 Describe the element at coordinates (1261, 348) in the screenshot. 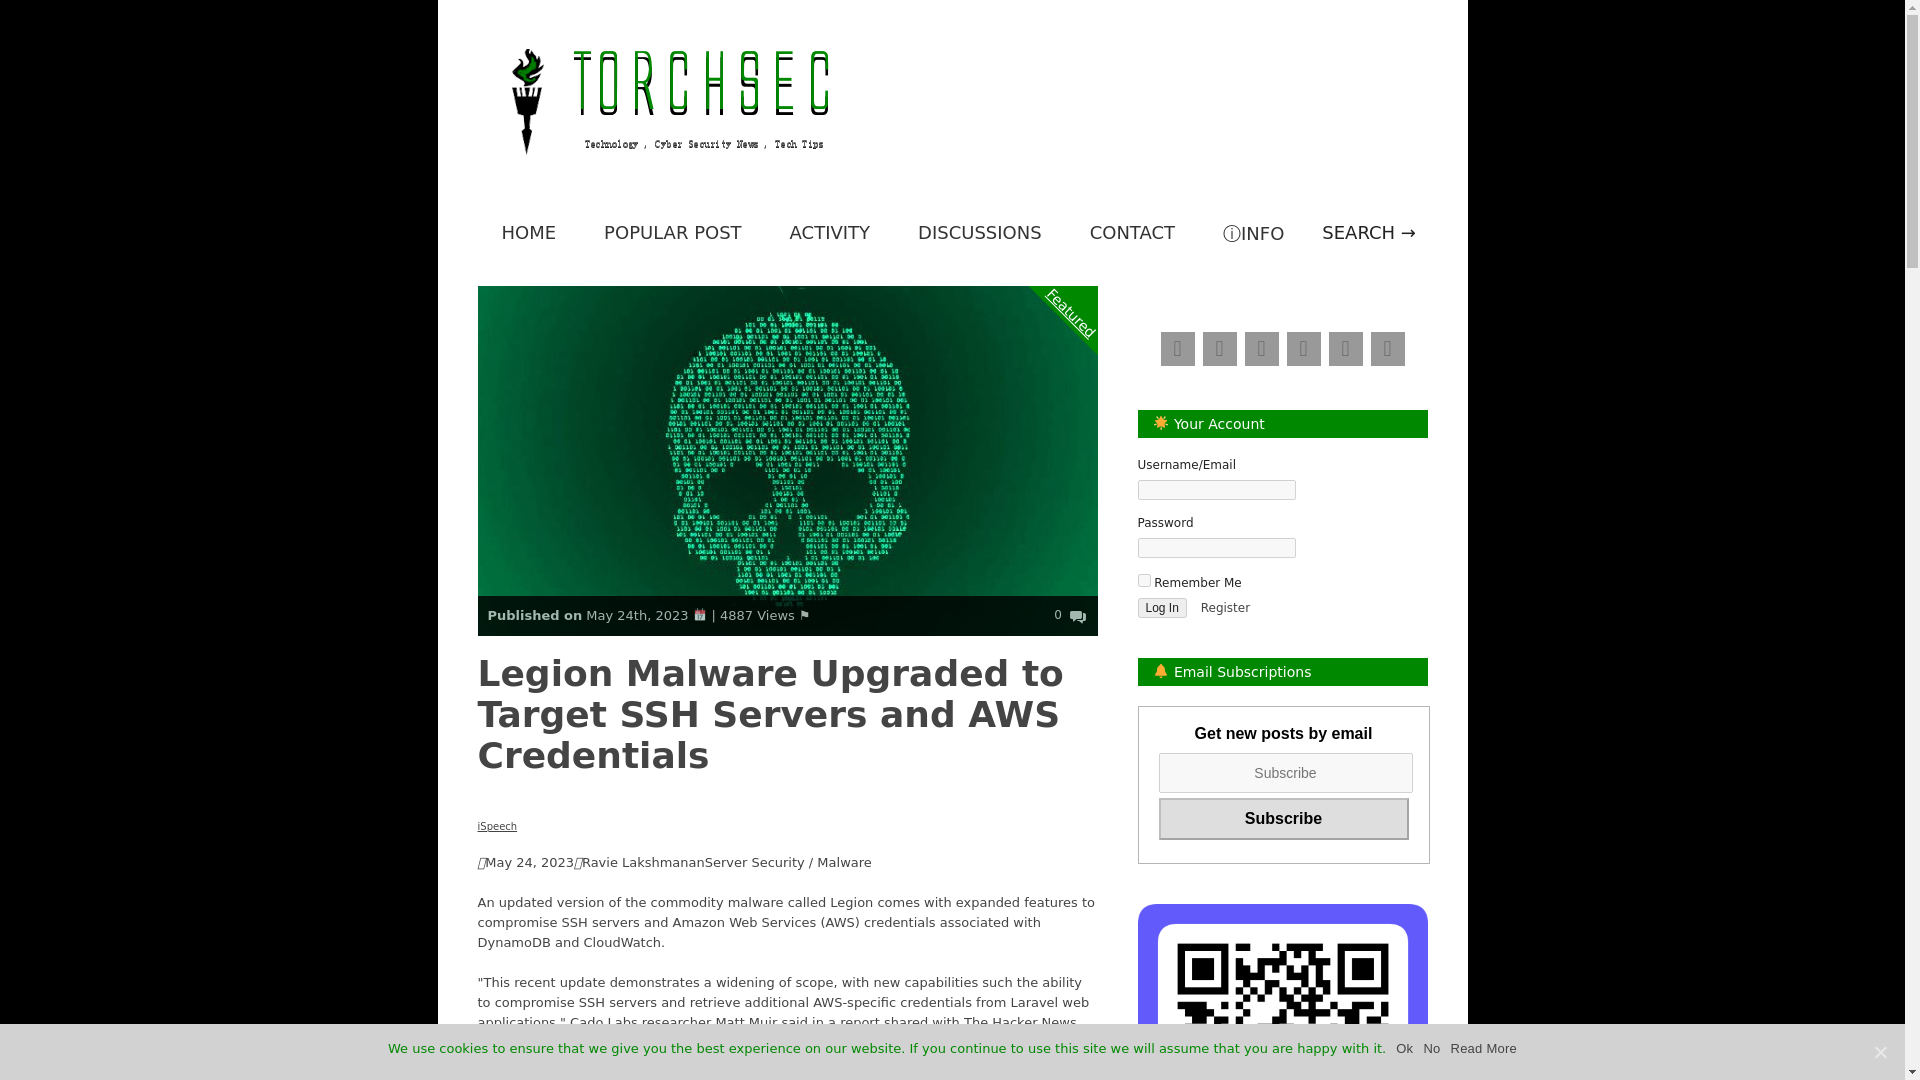

I see `mastodon` at that location.